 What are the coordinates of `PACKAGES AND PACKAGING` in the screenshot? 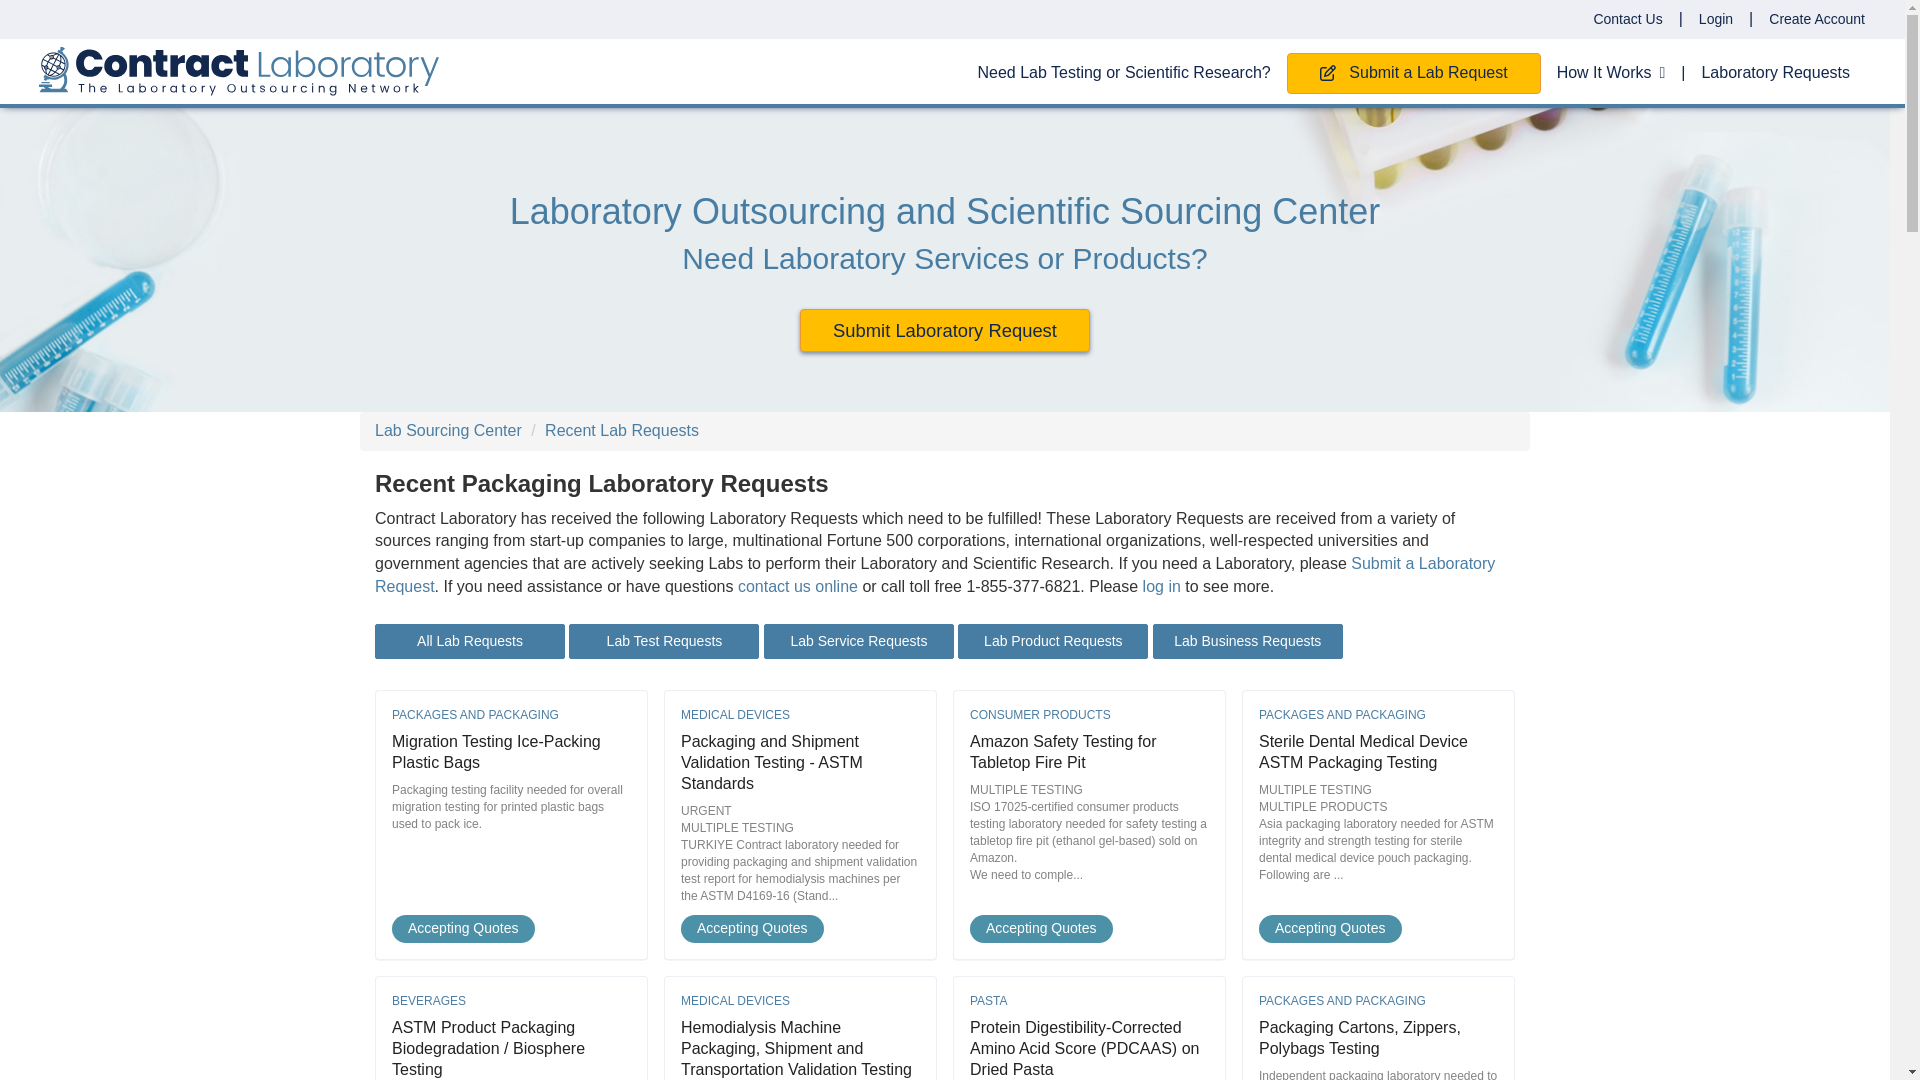 It's located at (511, 715).